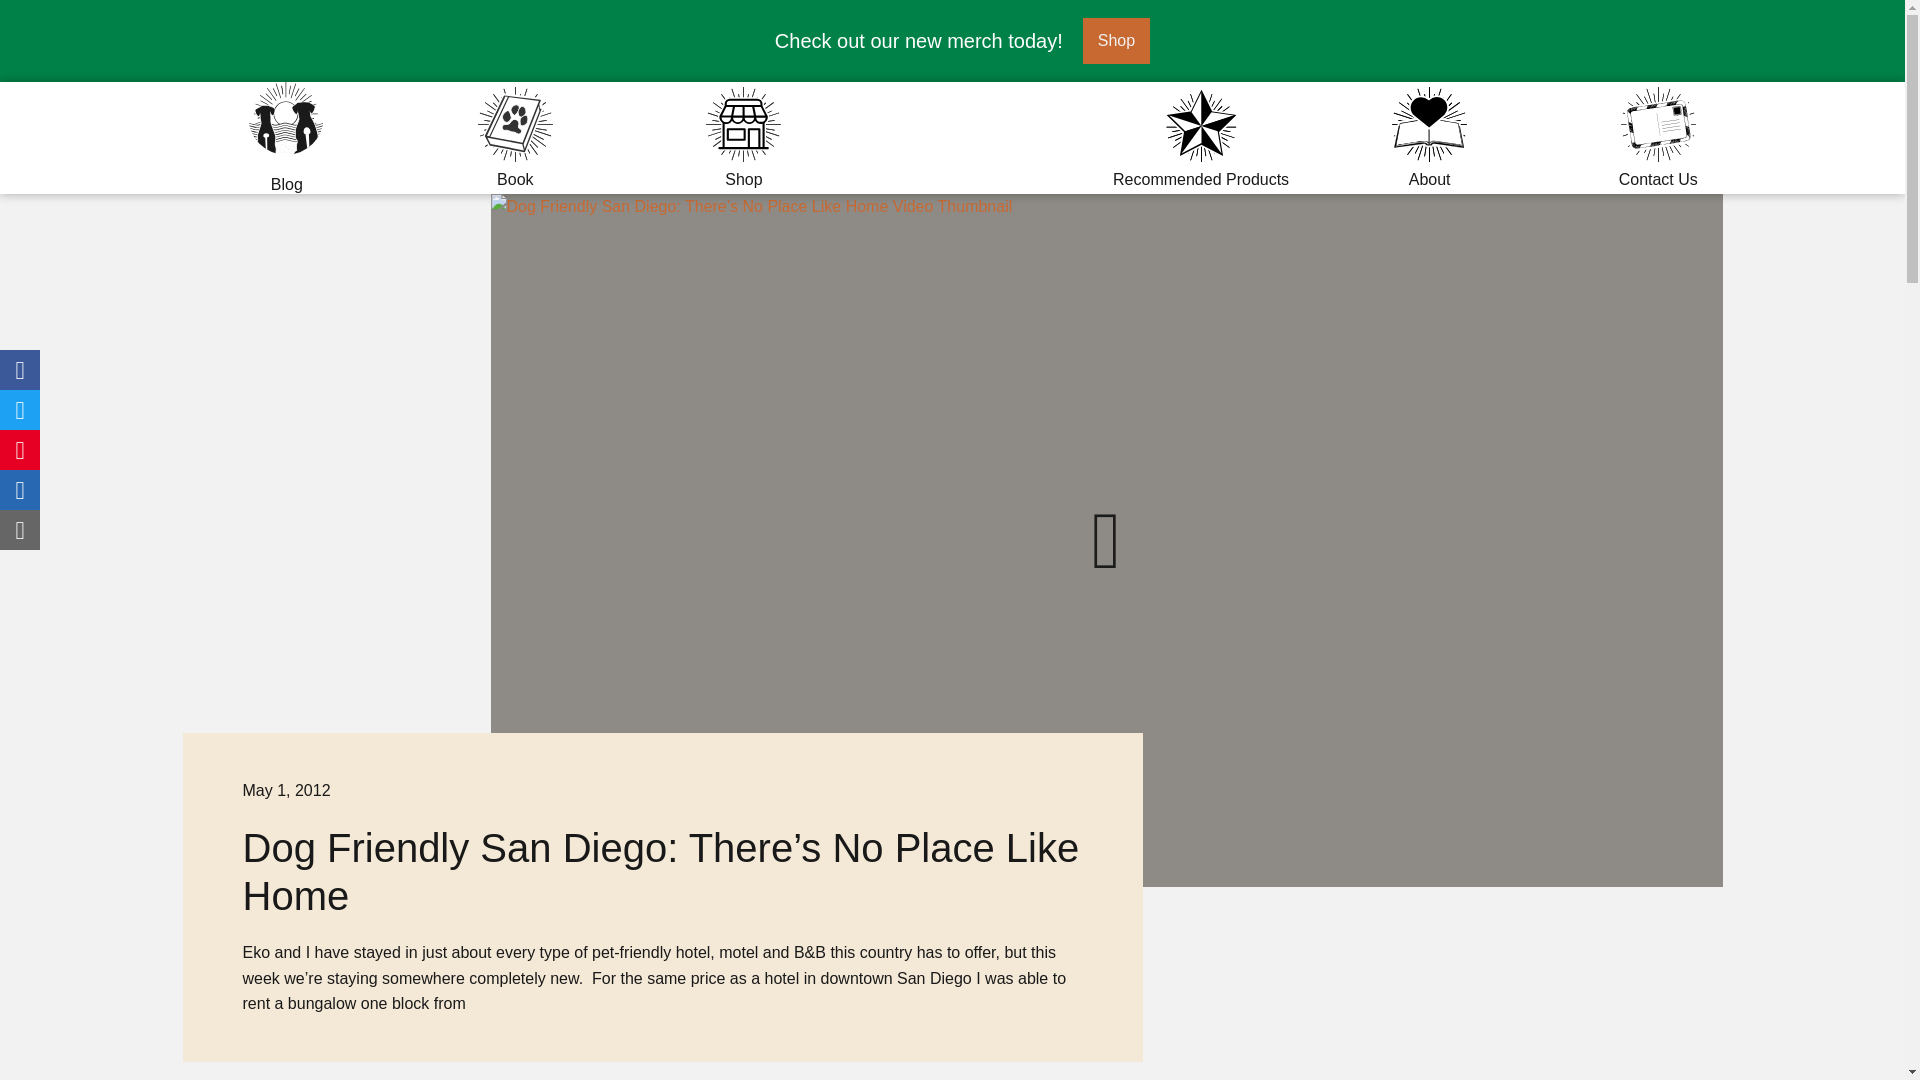  I want to click on Share on Pinterest, so click(744, 124).